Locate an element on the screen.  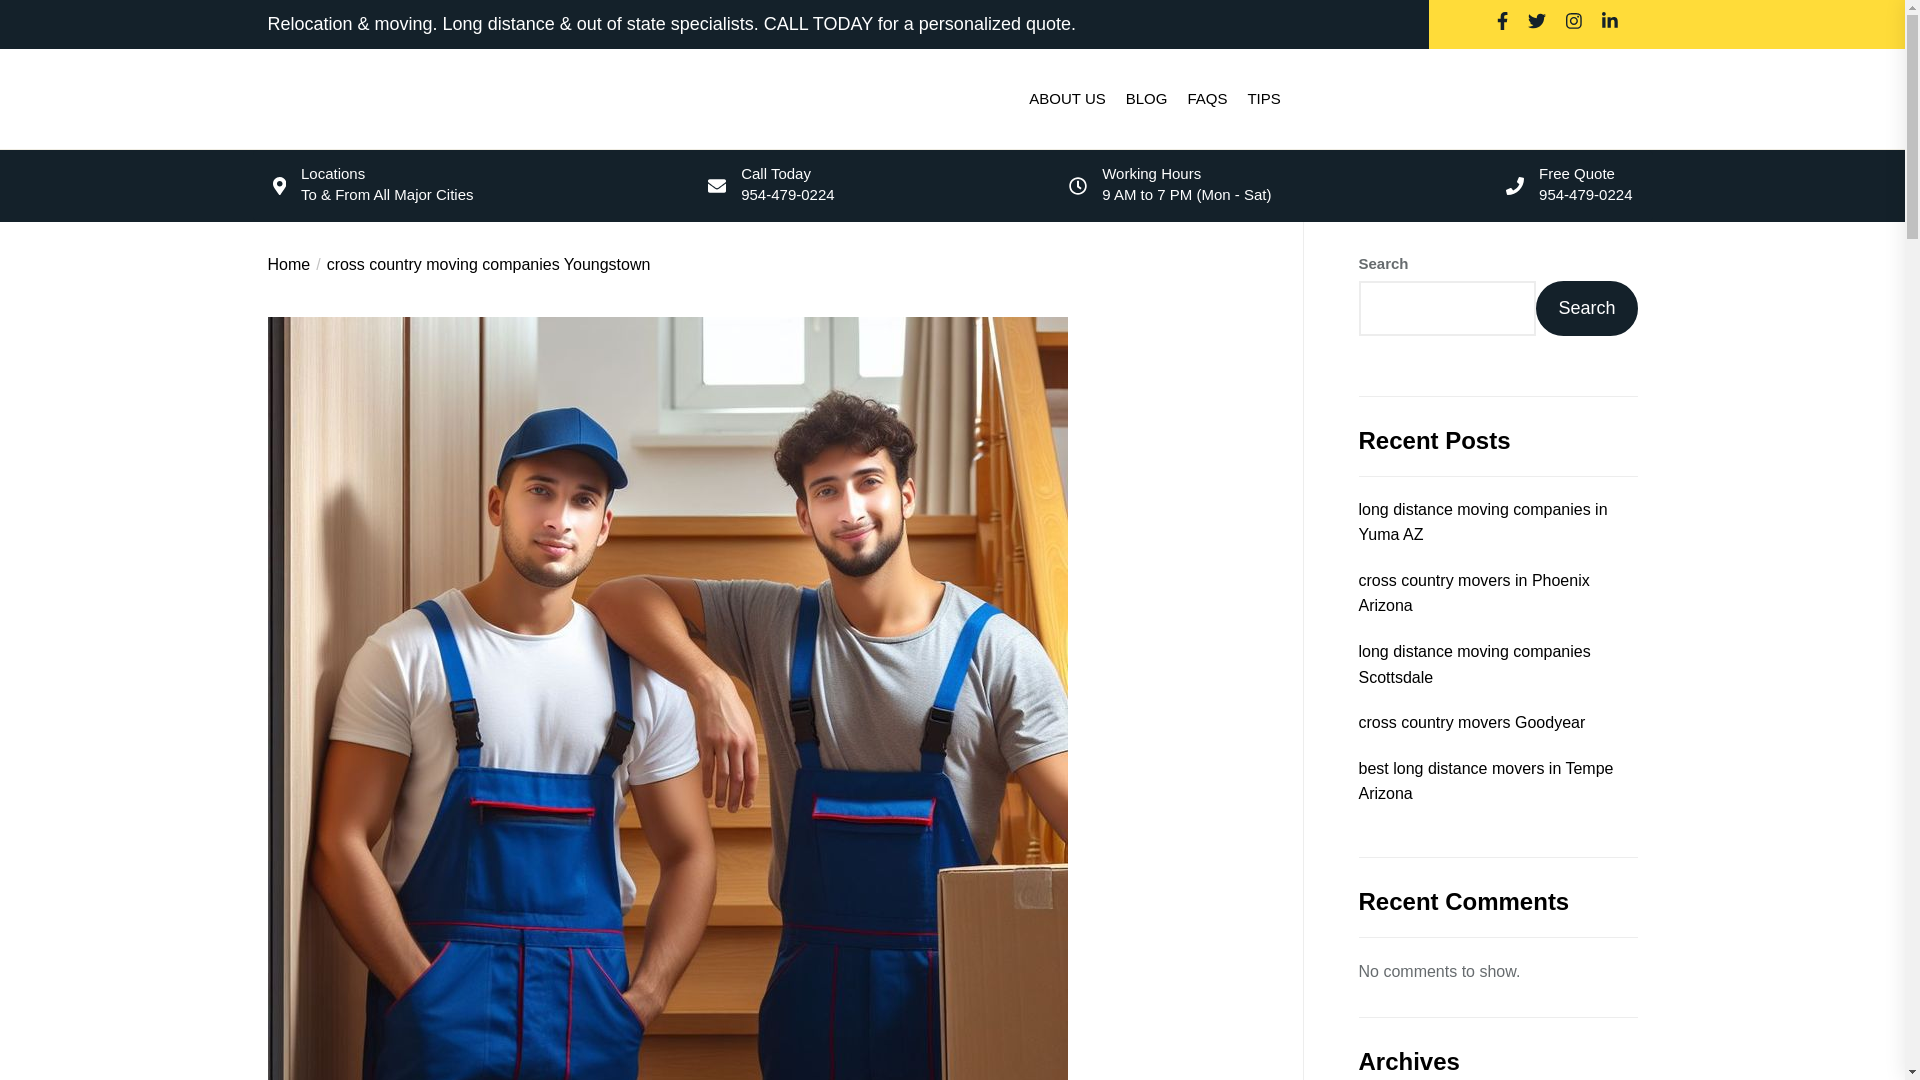
ABOUT US is located at coordinates (1067, 98).